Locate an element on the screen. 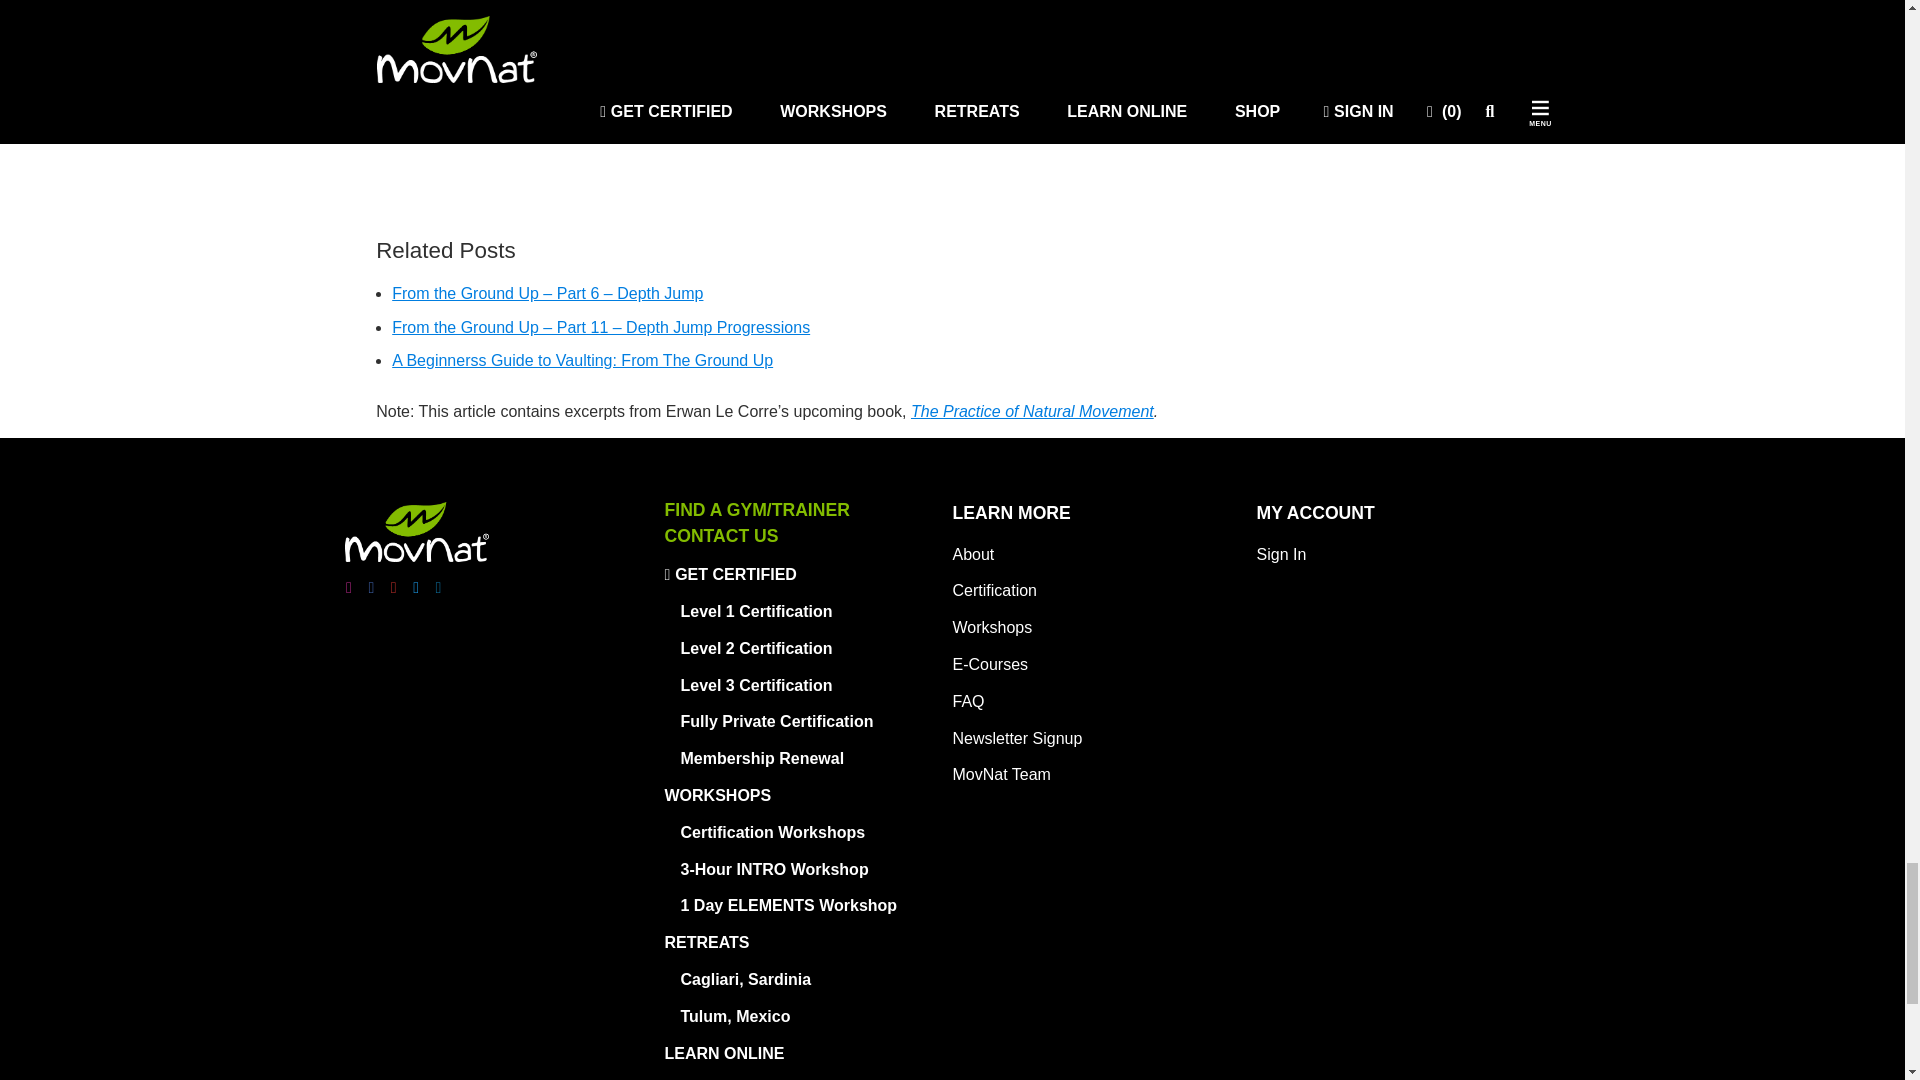 This screenshot has width=1920, height=1080. Connect with me on LinkedIn is located at coordinates (438, 588).